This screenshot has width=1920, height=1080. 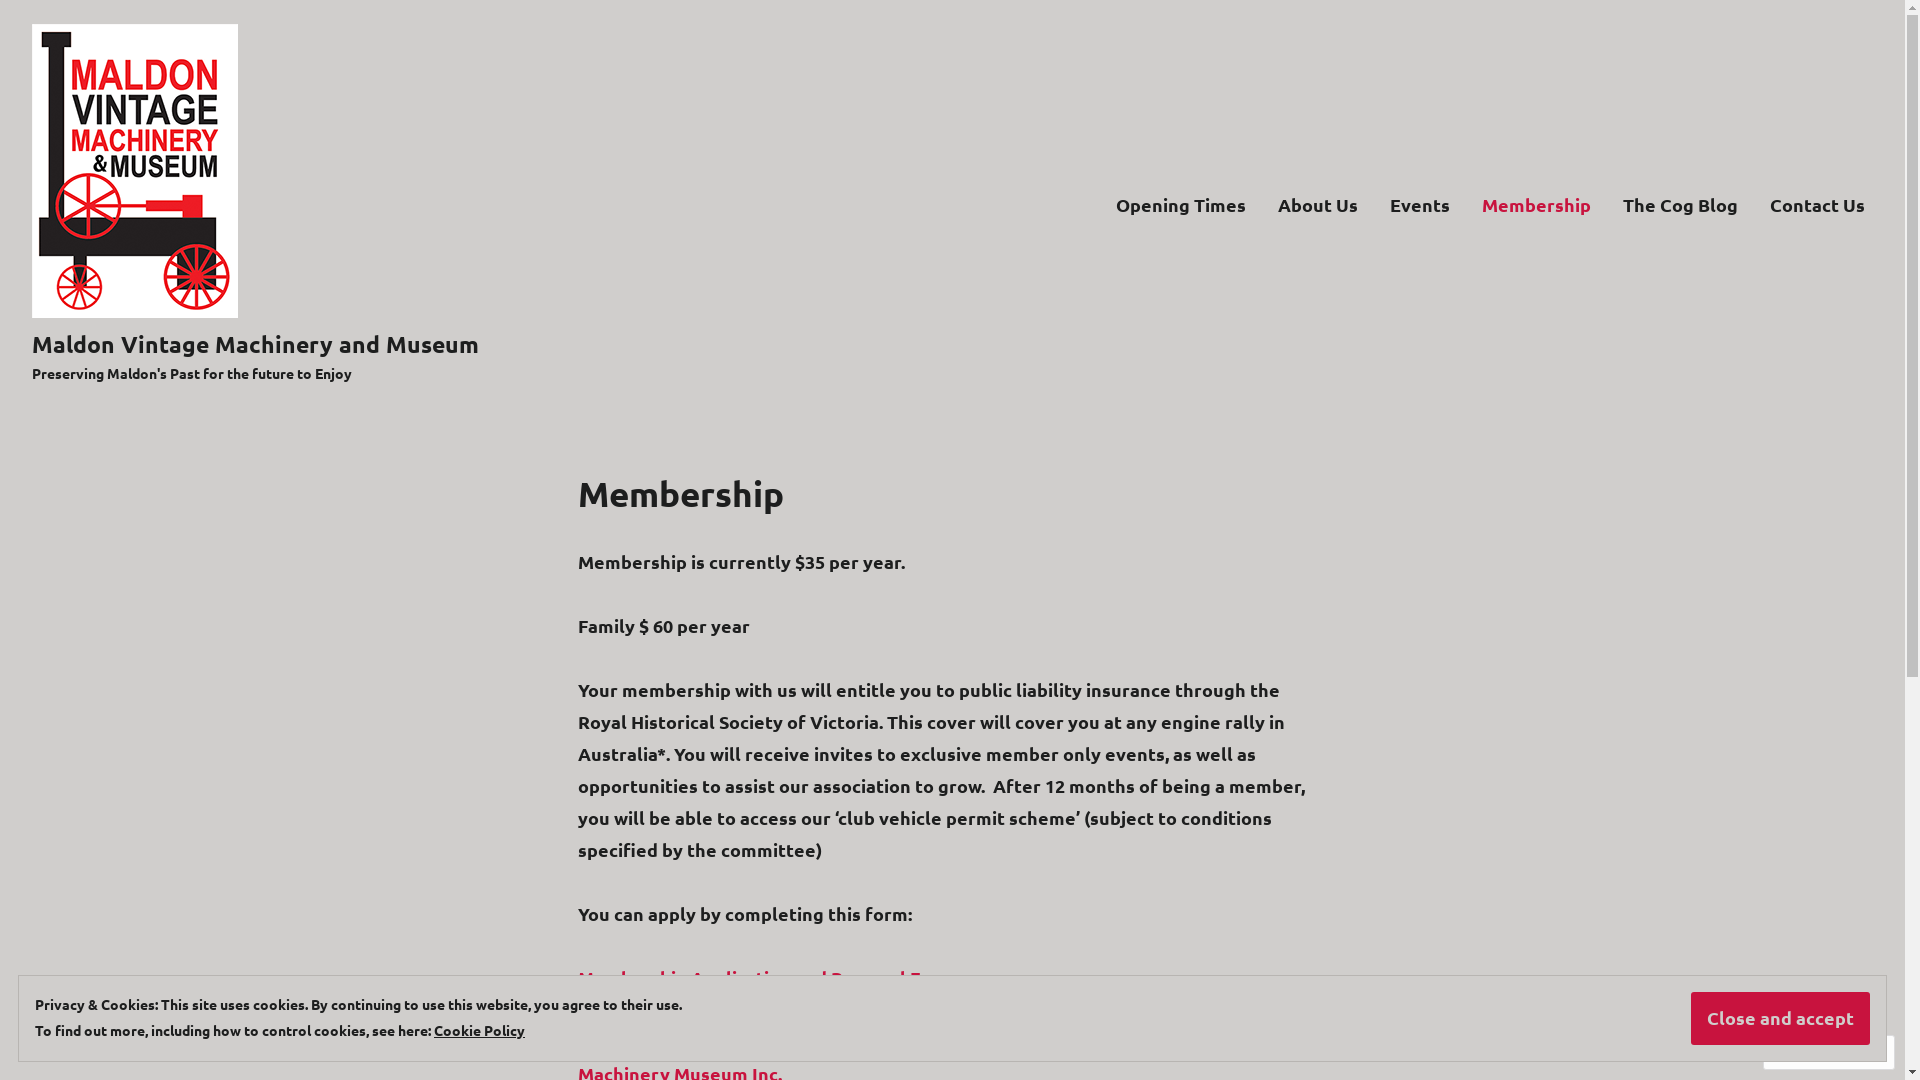 I want to click on About Us, so click(x=1318, y=205).